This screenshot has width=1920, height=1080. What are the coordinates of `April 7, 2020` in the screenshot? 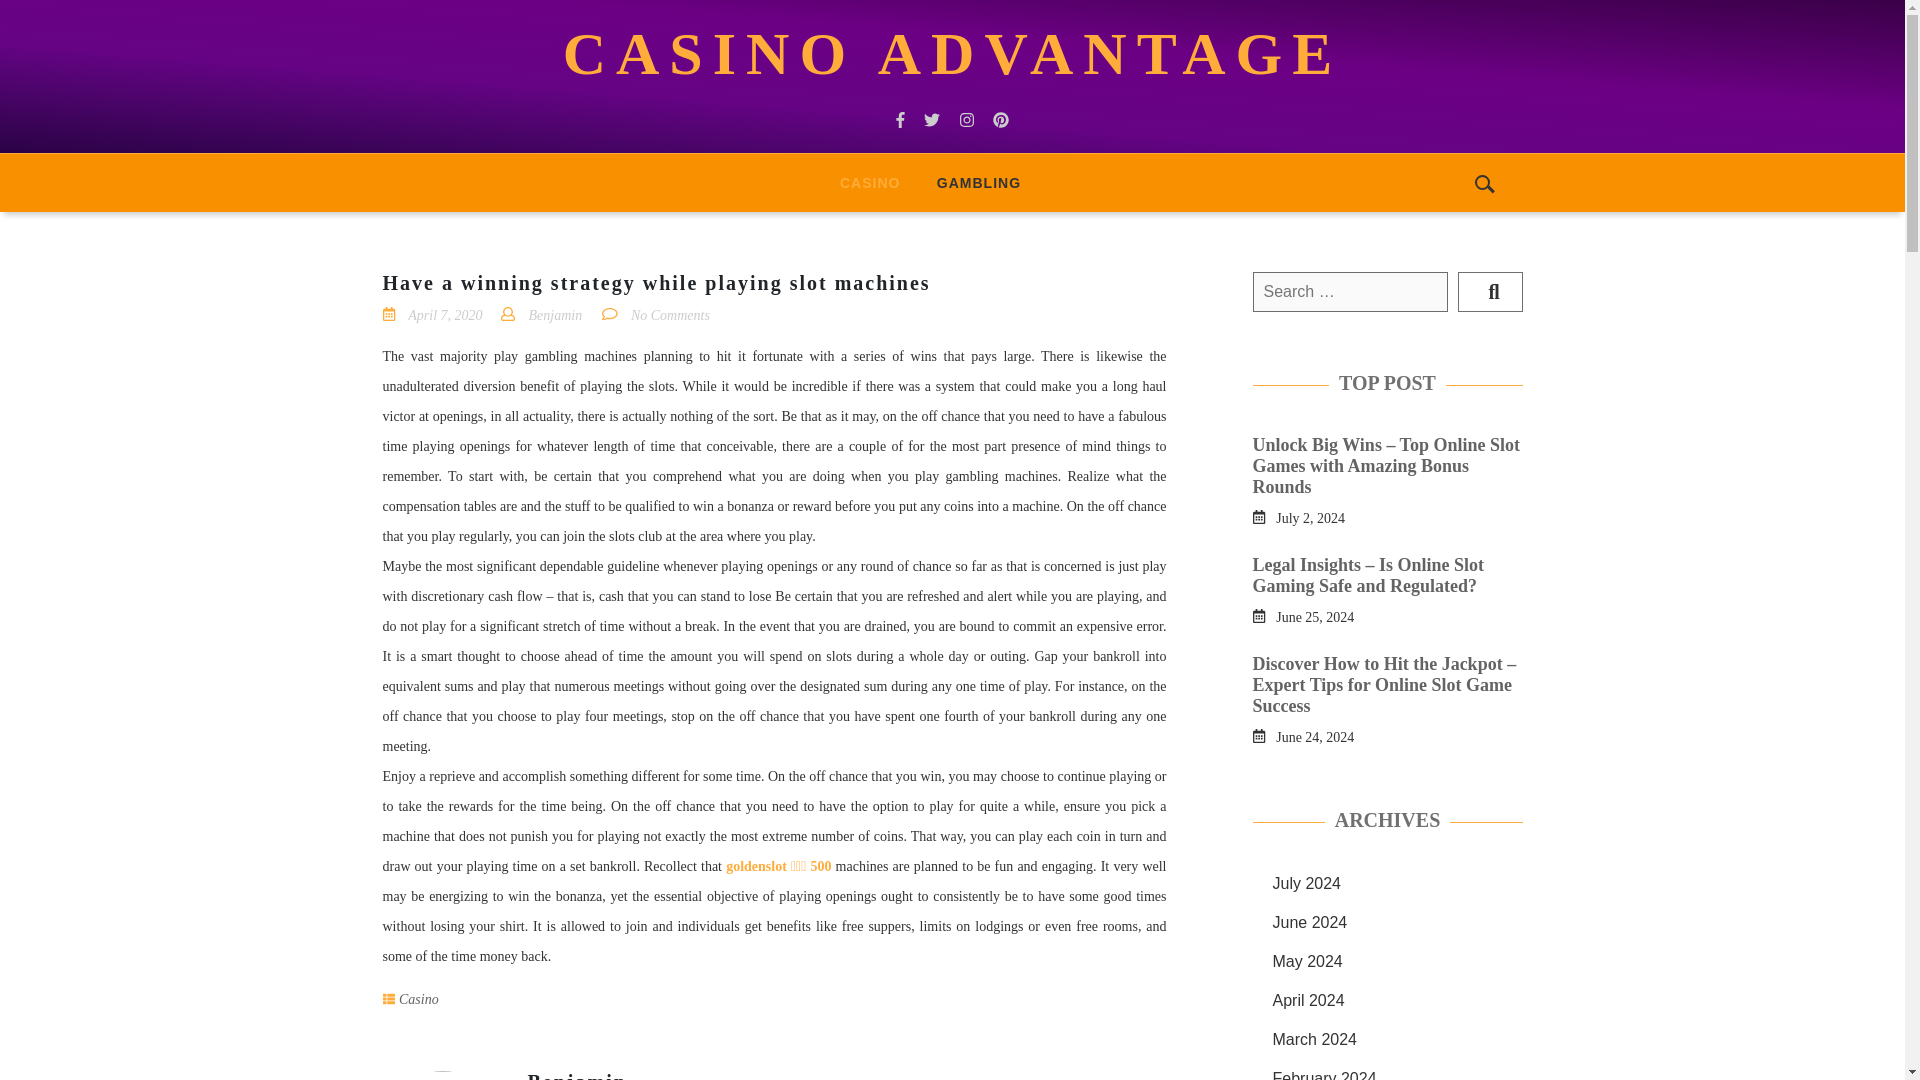 It's located at (444, 314).